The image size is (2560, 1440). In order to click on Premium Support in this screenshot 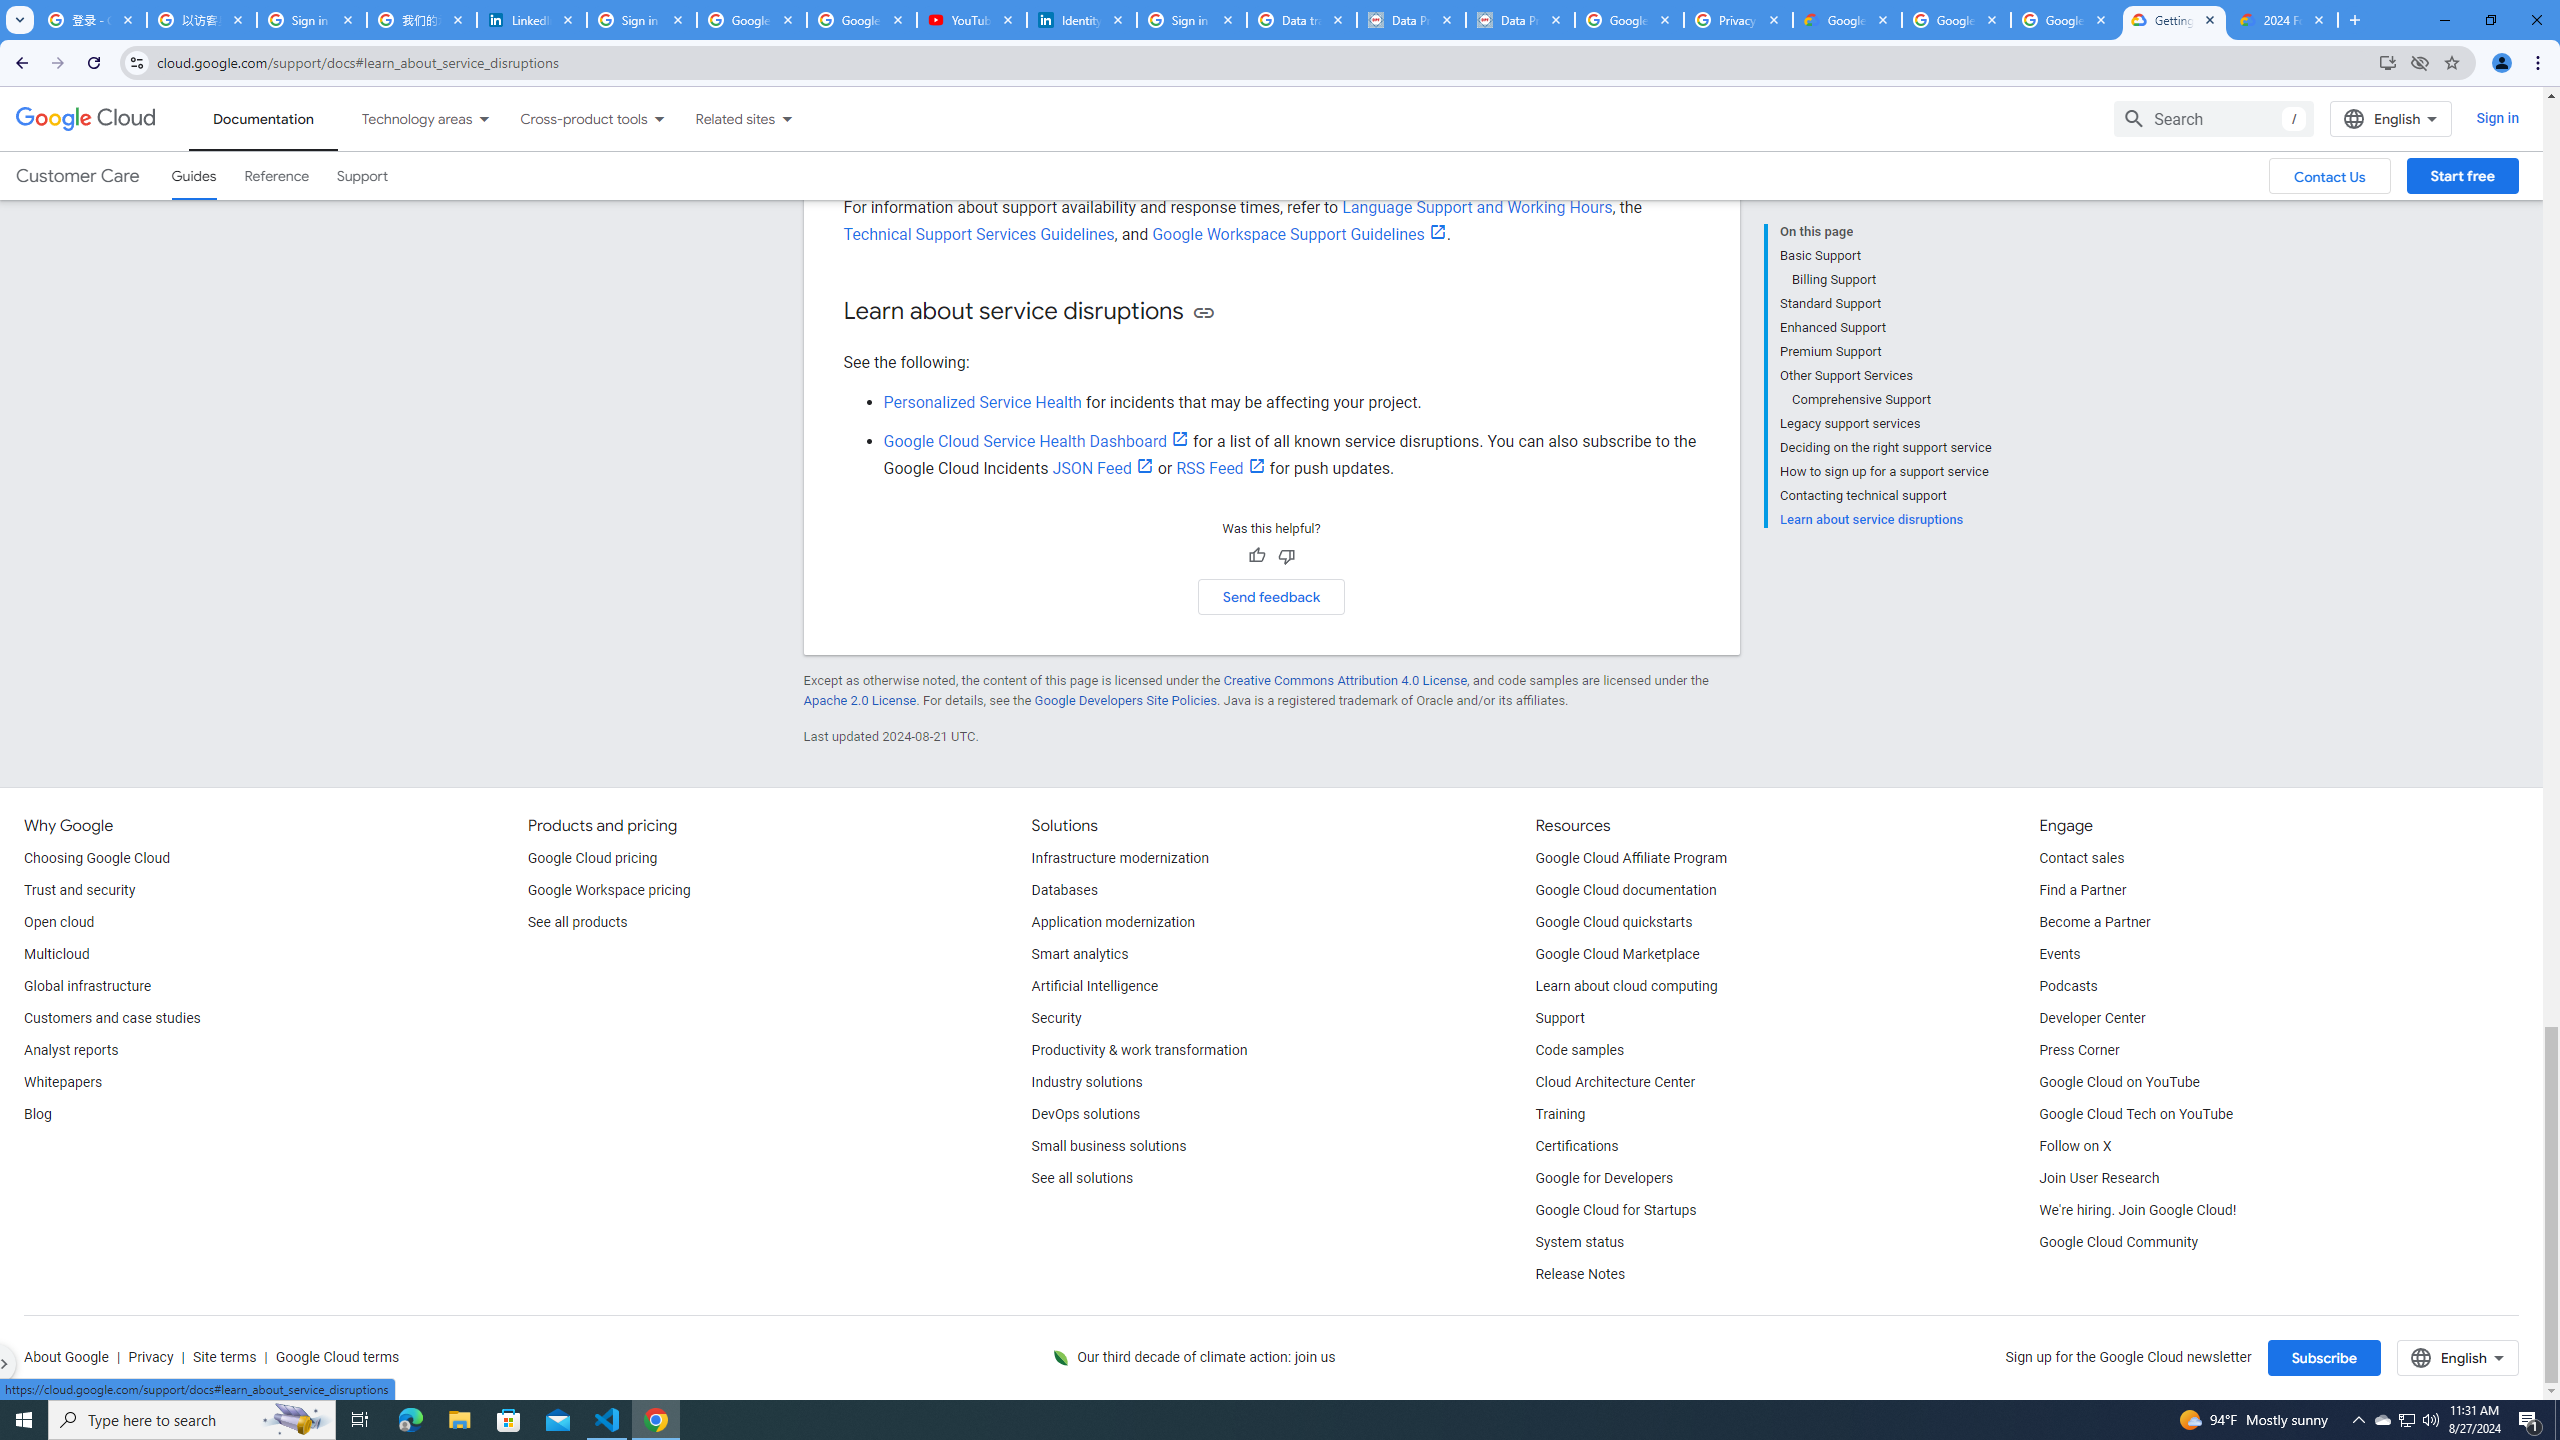, I will do `click(1885, 352)`.